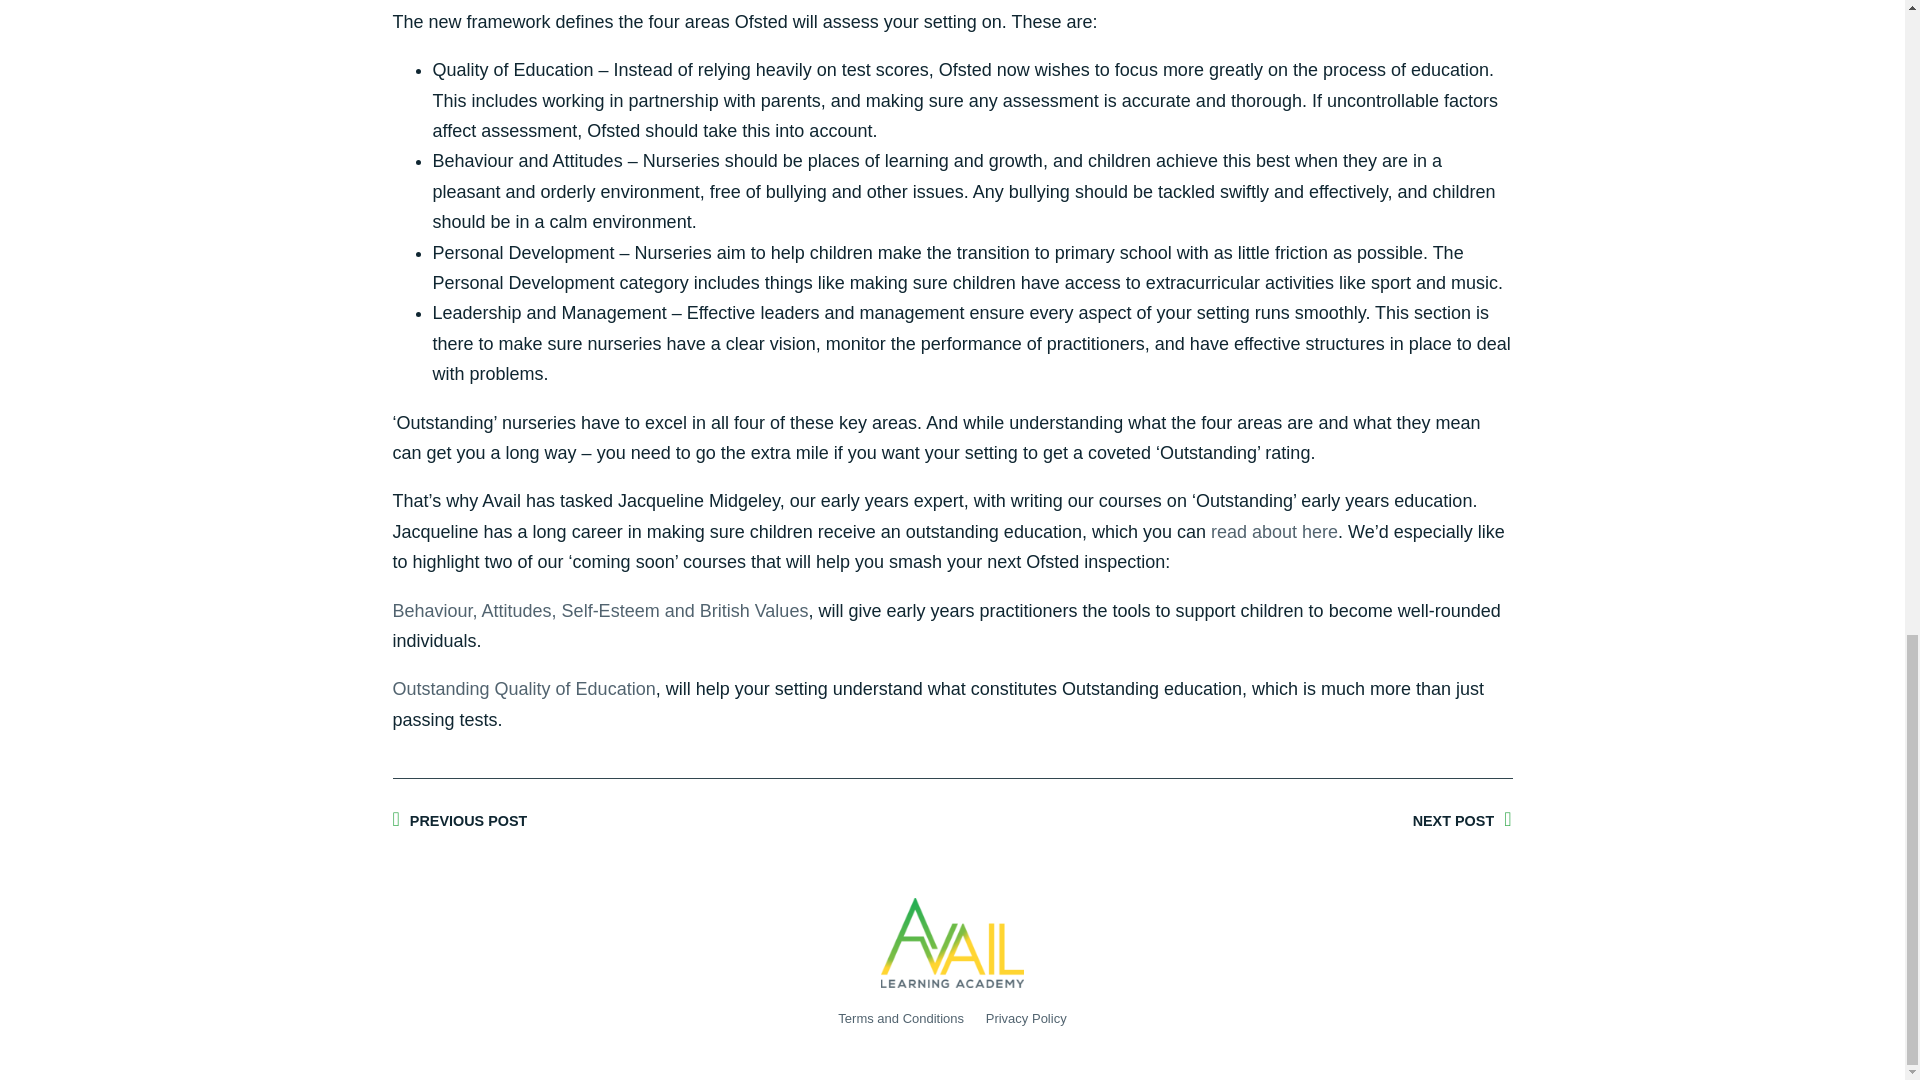 This screenshot has width=1920, height=1080. I want to click on Terms and Conditions, so click(900, 1018).